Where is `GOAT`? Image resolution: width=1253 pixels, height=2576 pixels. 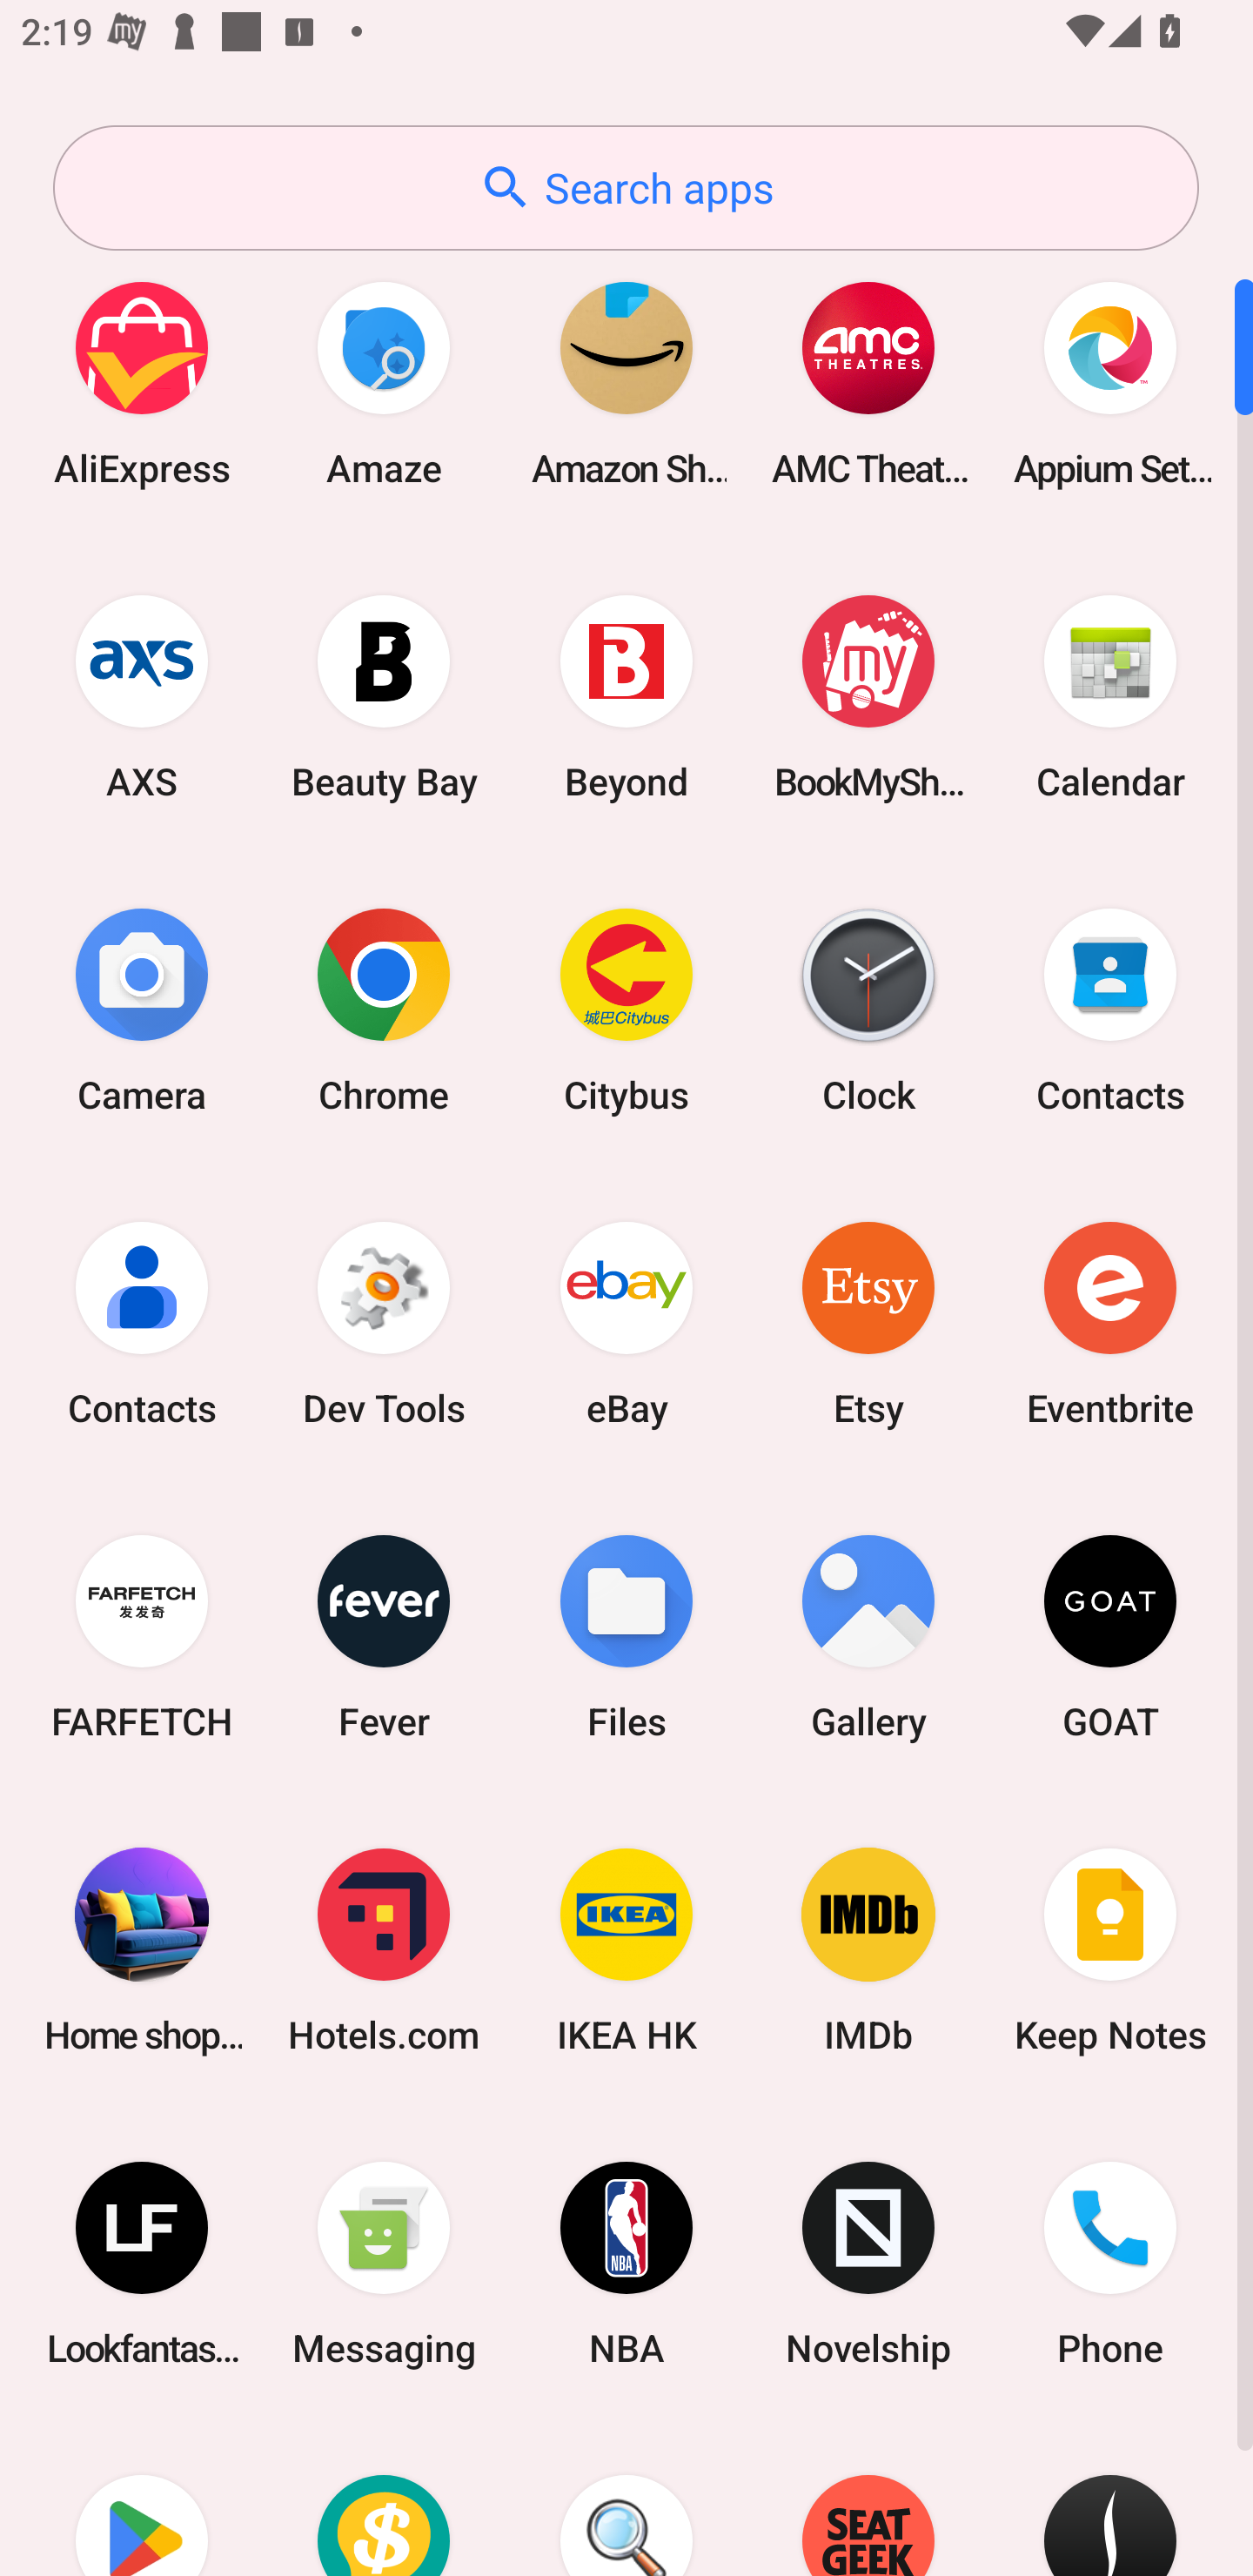
GOAT is located at coordinates (1110, 1636).